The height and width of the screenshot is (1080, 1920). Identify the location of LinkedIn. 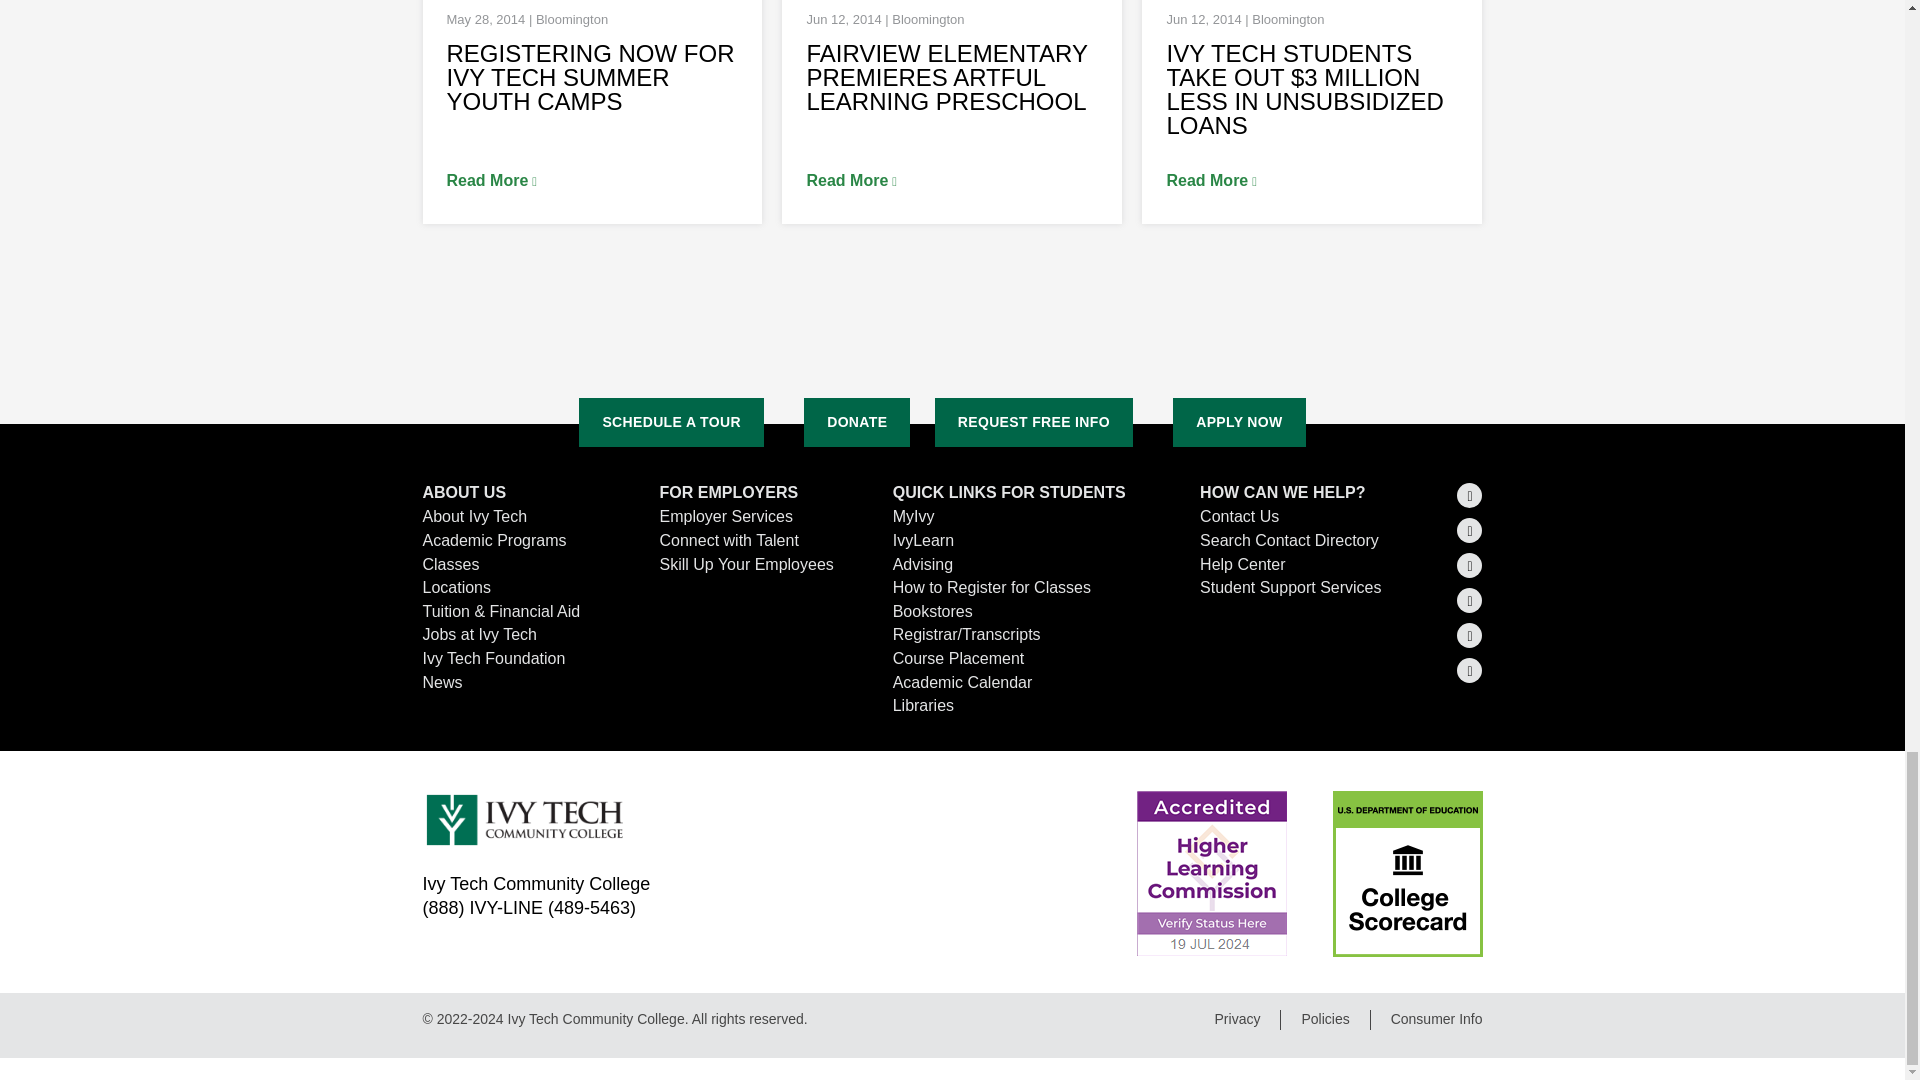
(1470, 530).